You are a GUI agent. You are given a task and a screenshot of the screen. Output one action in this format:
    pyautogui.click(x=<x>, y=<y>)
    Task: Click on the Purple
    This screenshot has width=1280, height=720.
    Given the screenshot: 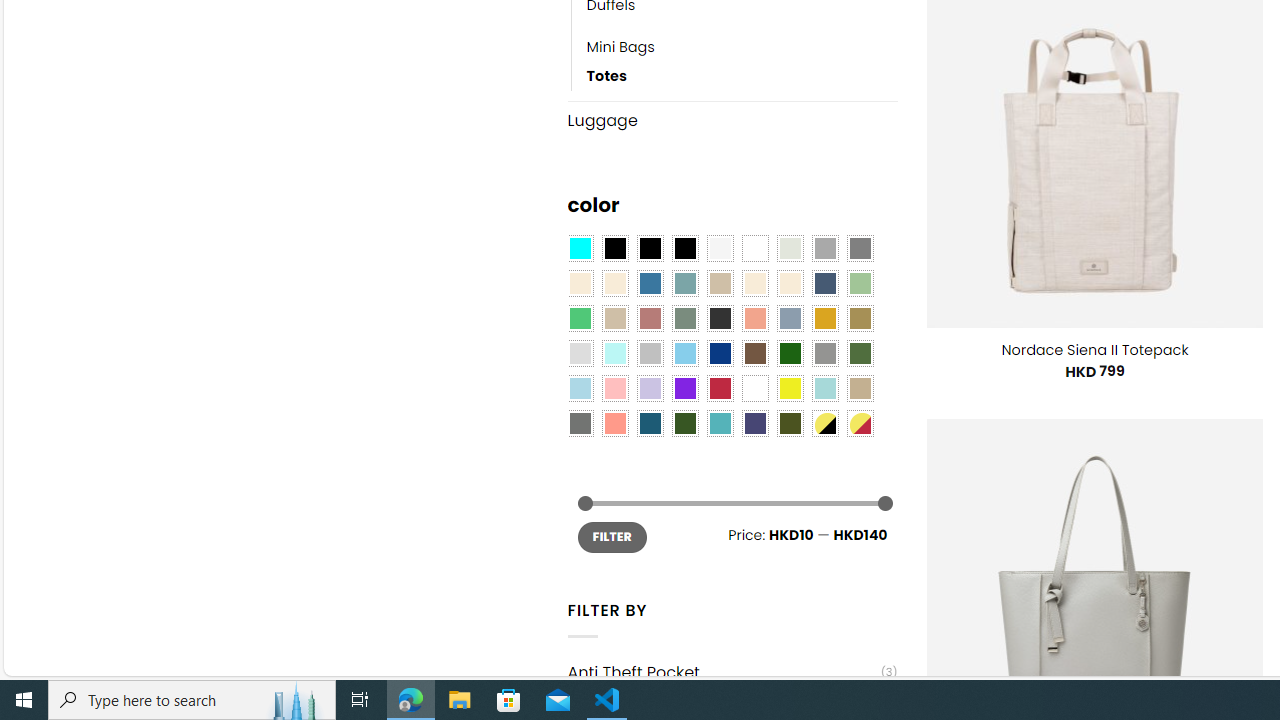 What is the action you would take?
    pyautogui.click(x=684, y=388)
    